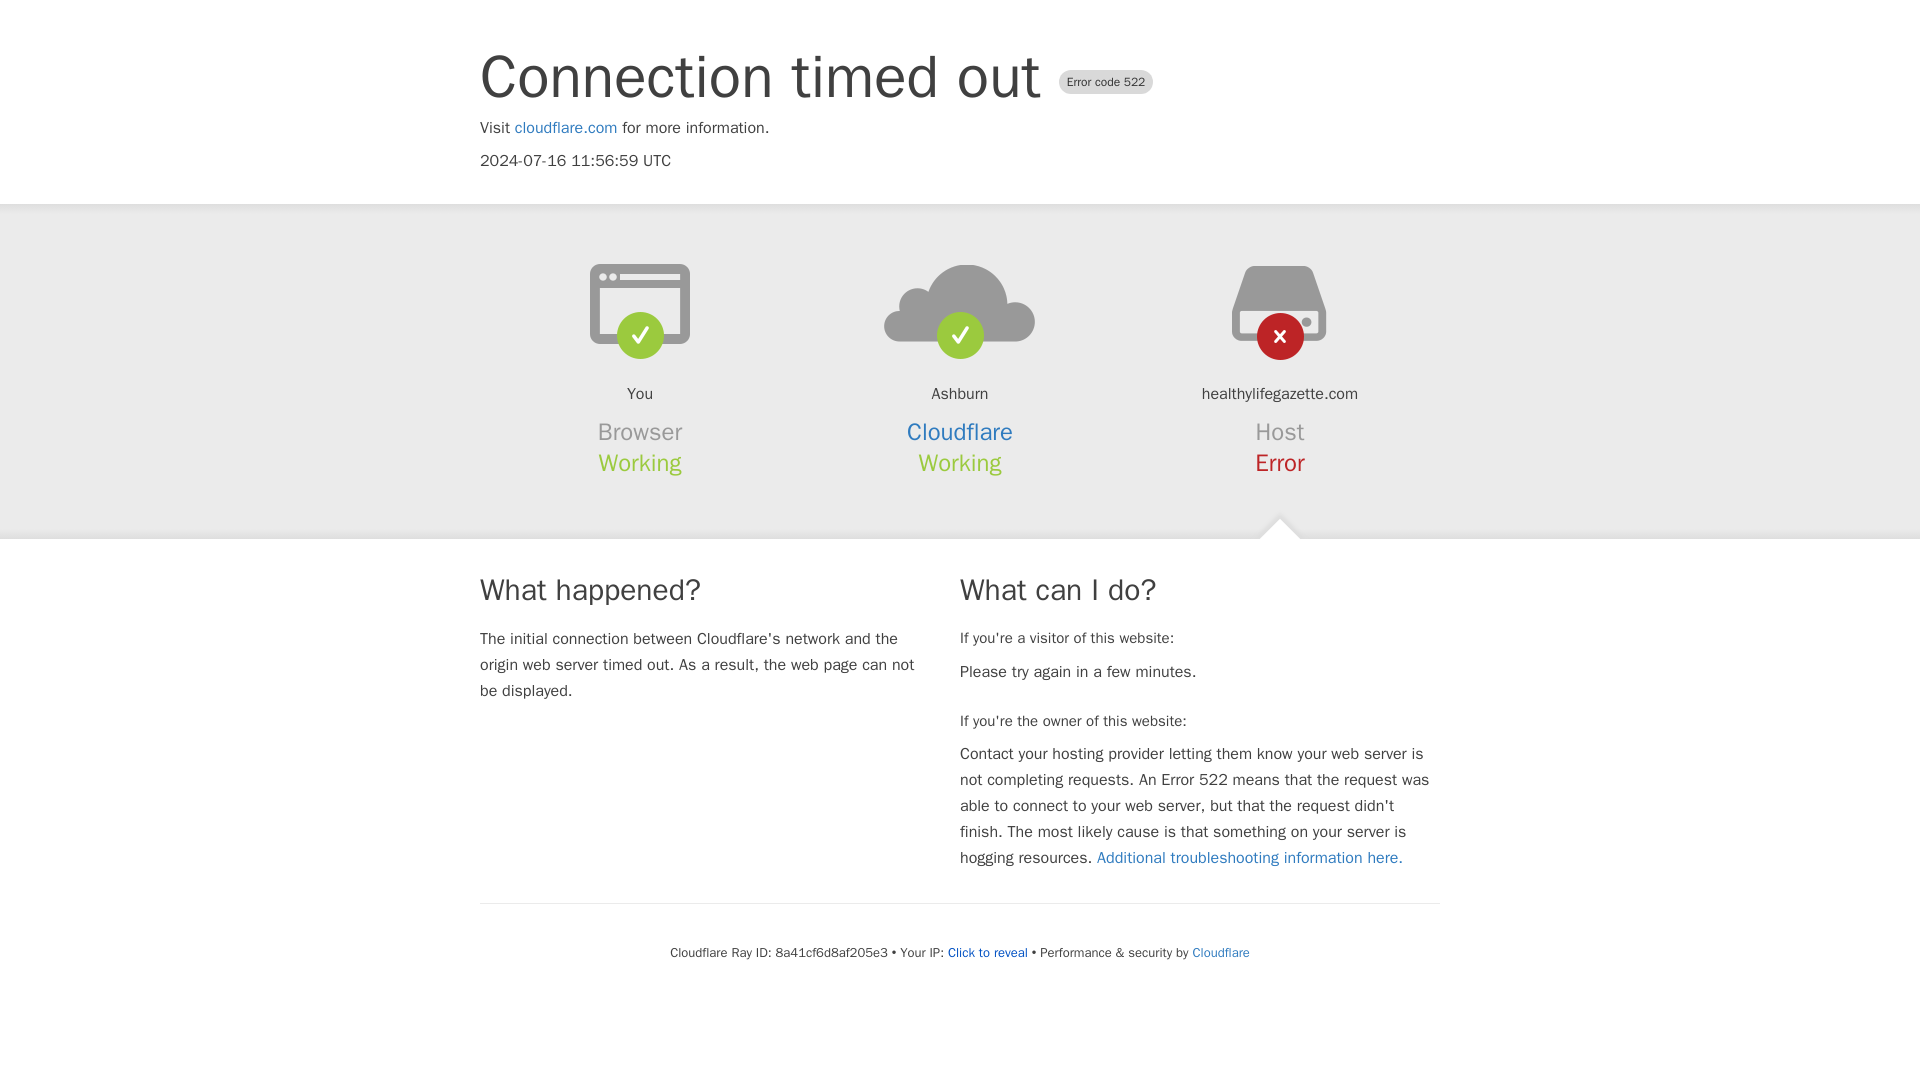 The height and width of the screenshot is (1080, 1920). What do you see at coordinates (960, 432) in the screenshot?
I see `Cloudflare` at bounding box center [960, 432].